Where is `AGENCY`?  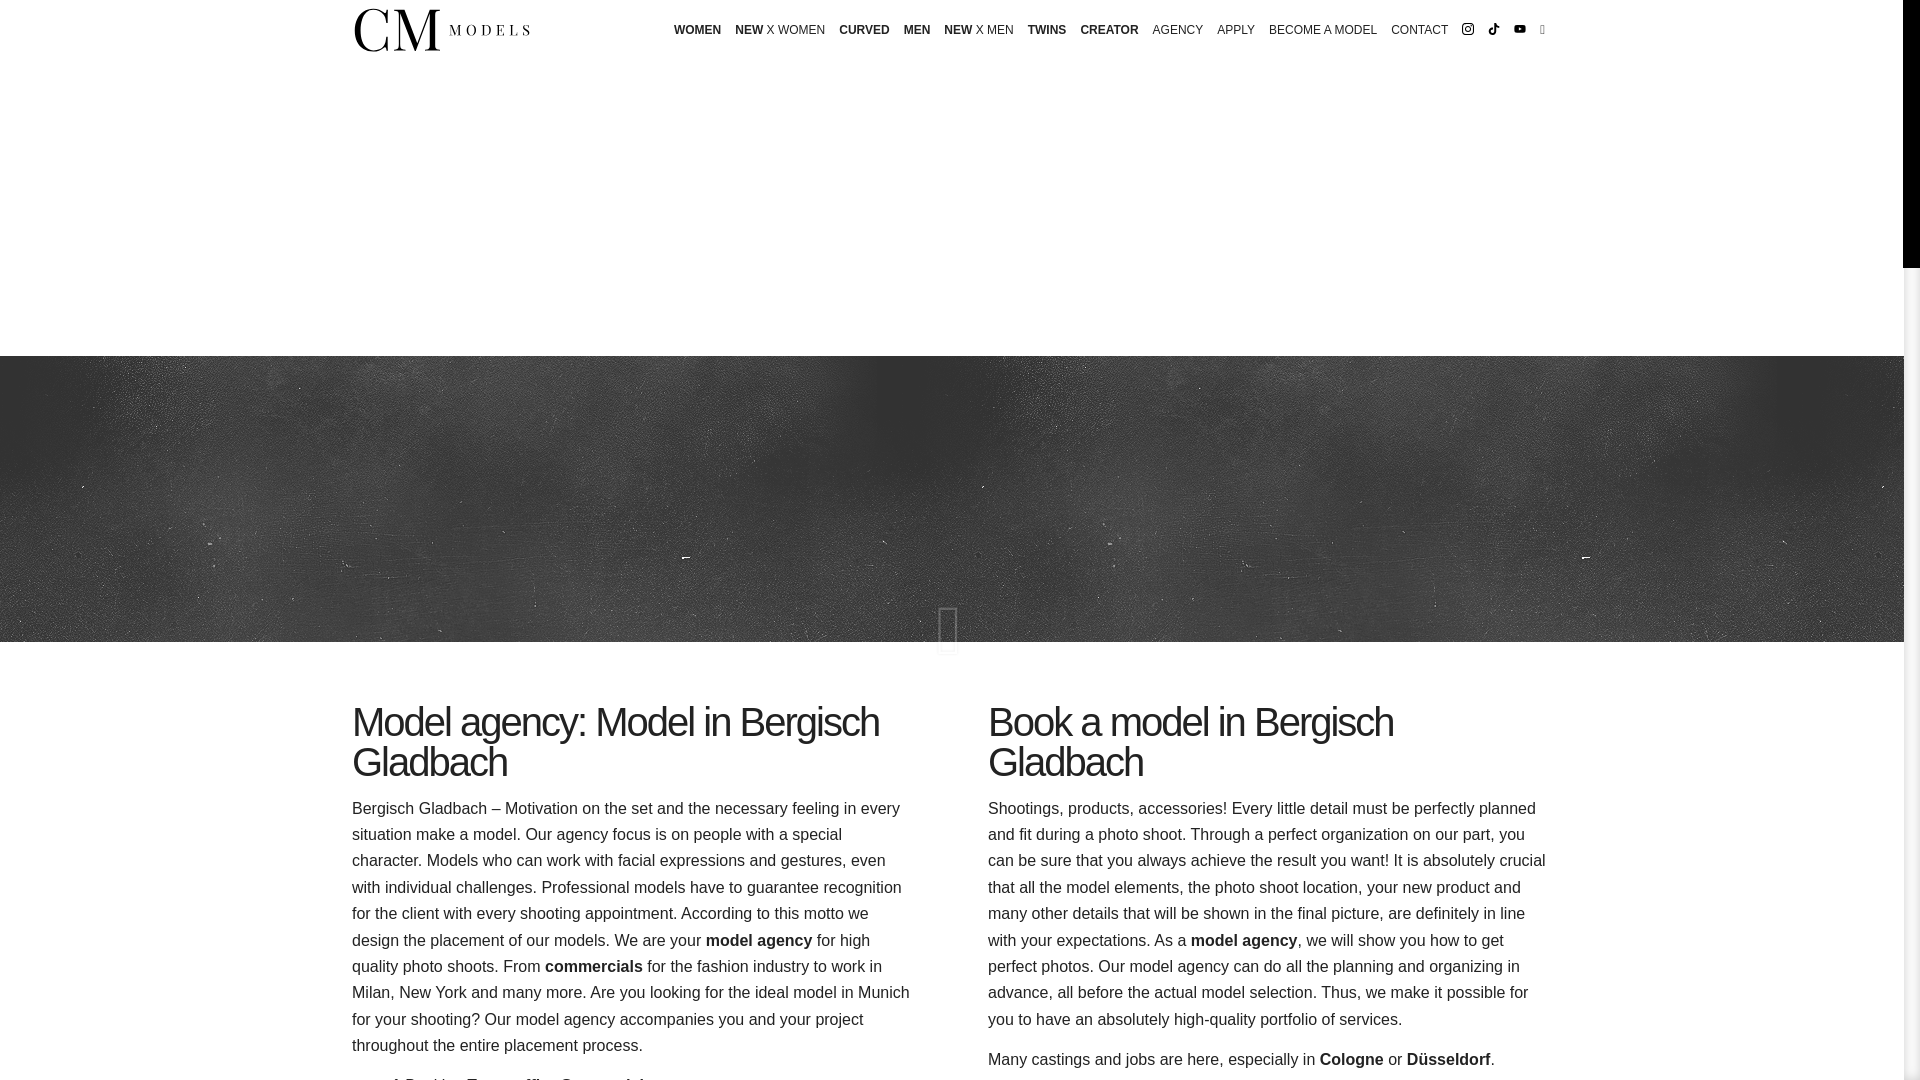 AGENCY is located at coordinates (1178, 30).